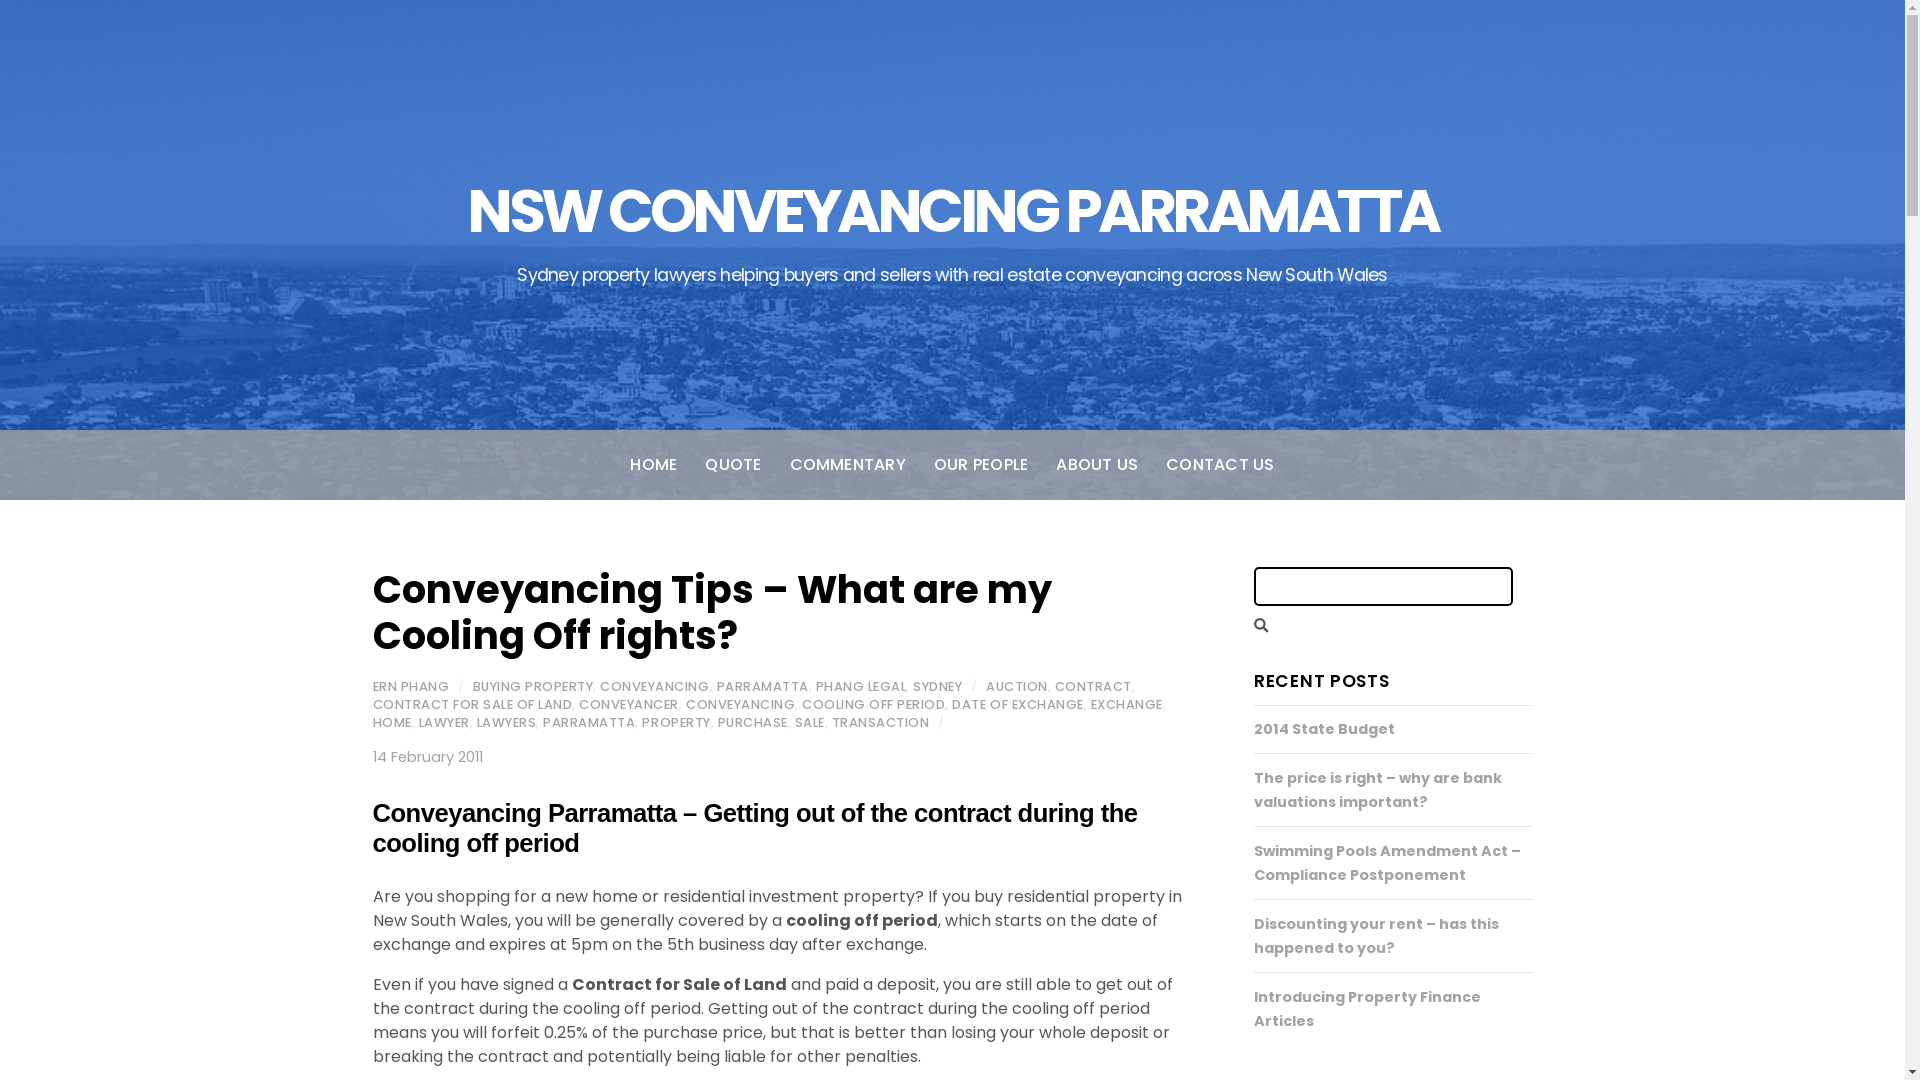  Describe the element at coordinates (1017, 686) in the screenshot. I see `AUCTION` at that location.